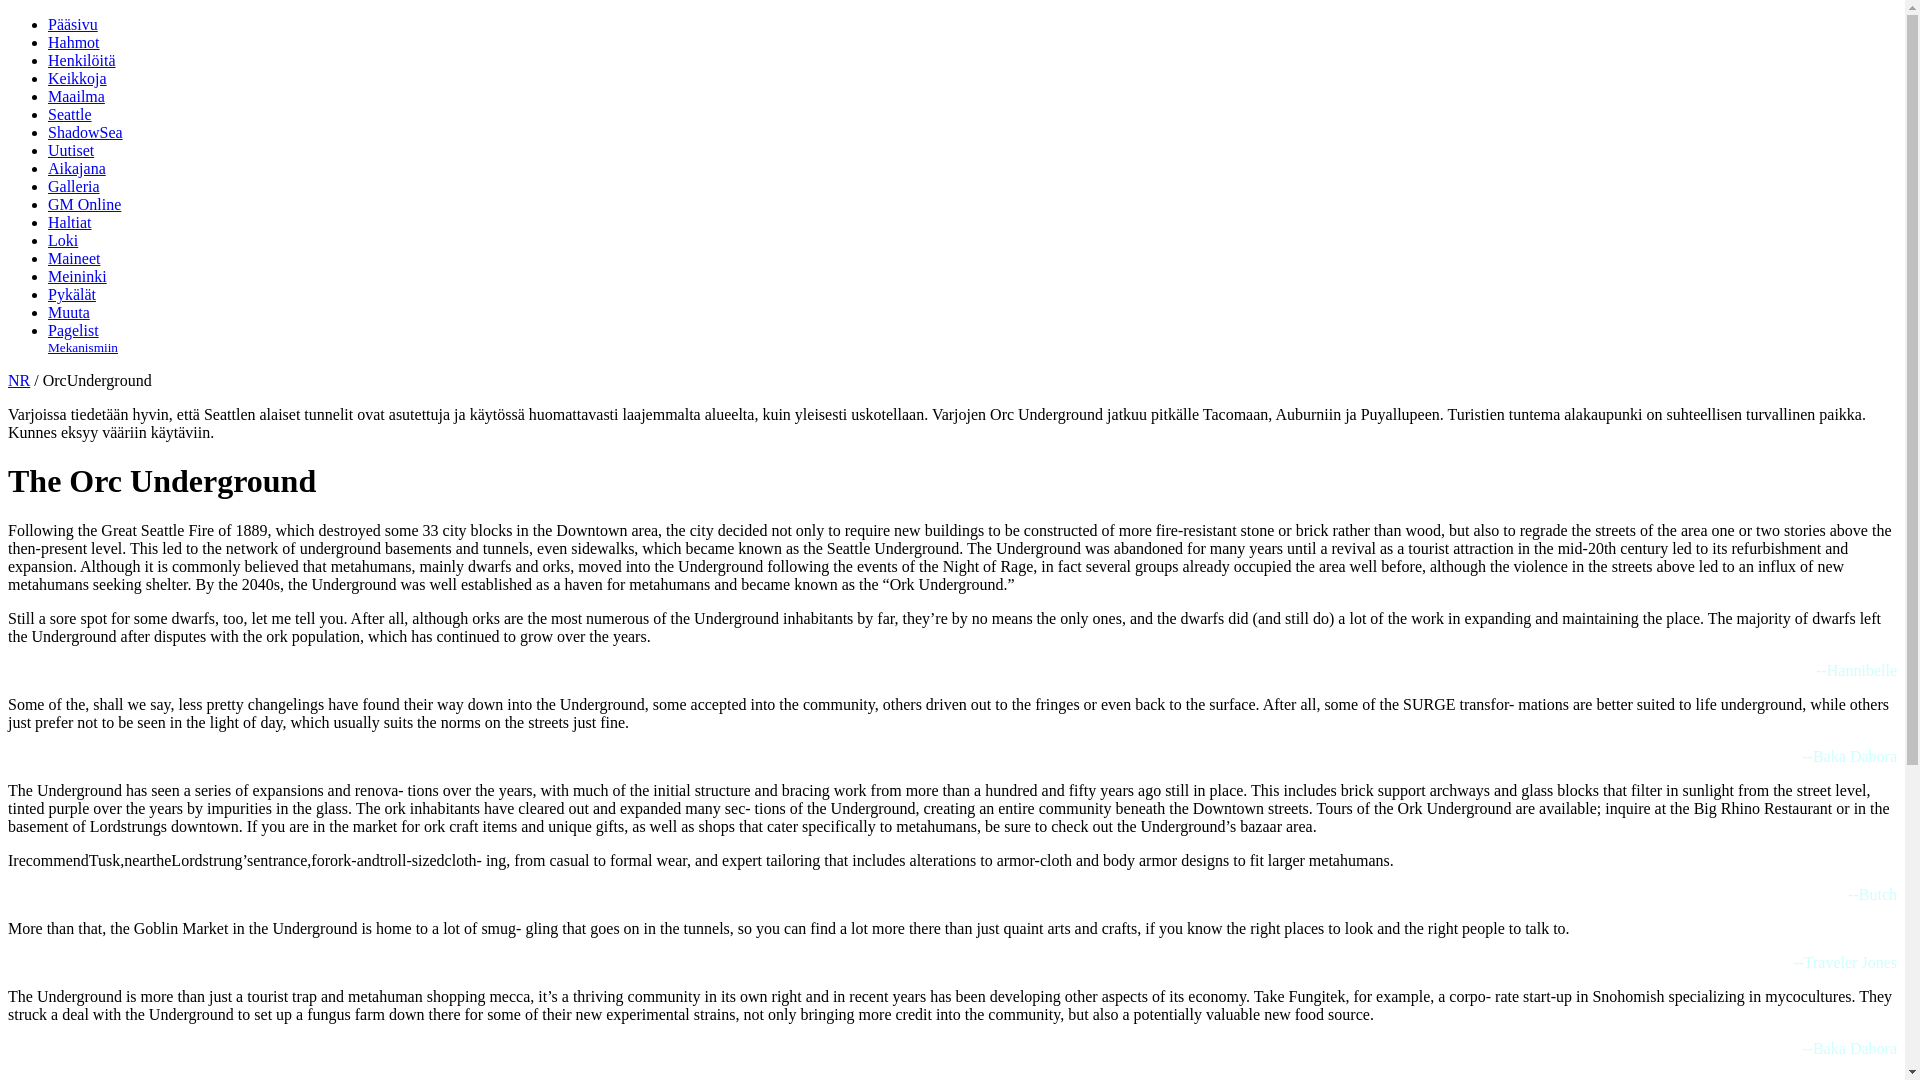  I want to click on Seattle, so click(70, 114).